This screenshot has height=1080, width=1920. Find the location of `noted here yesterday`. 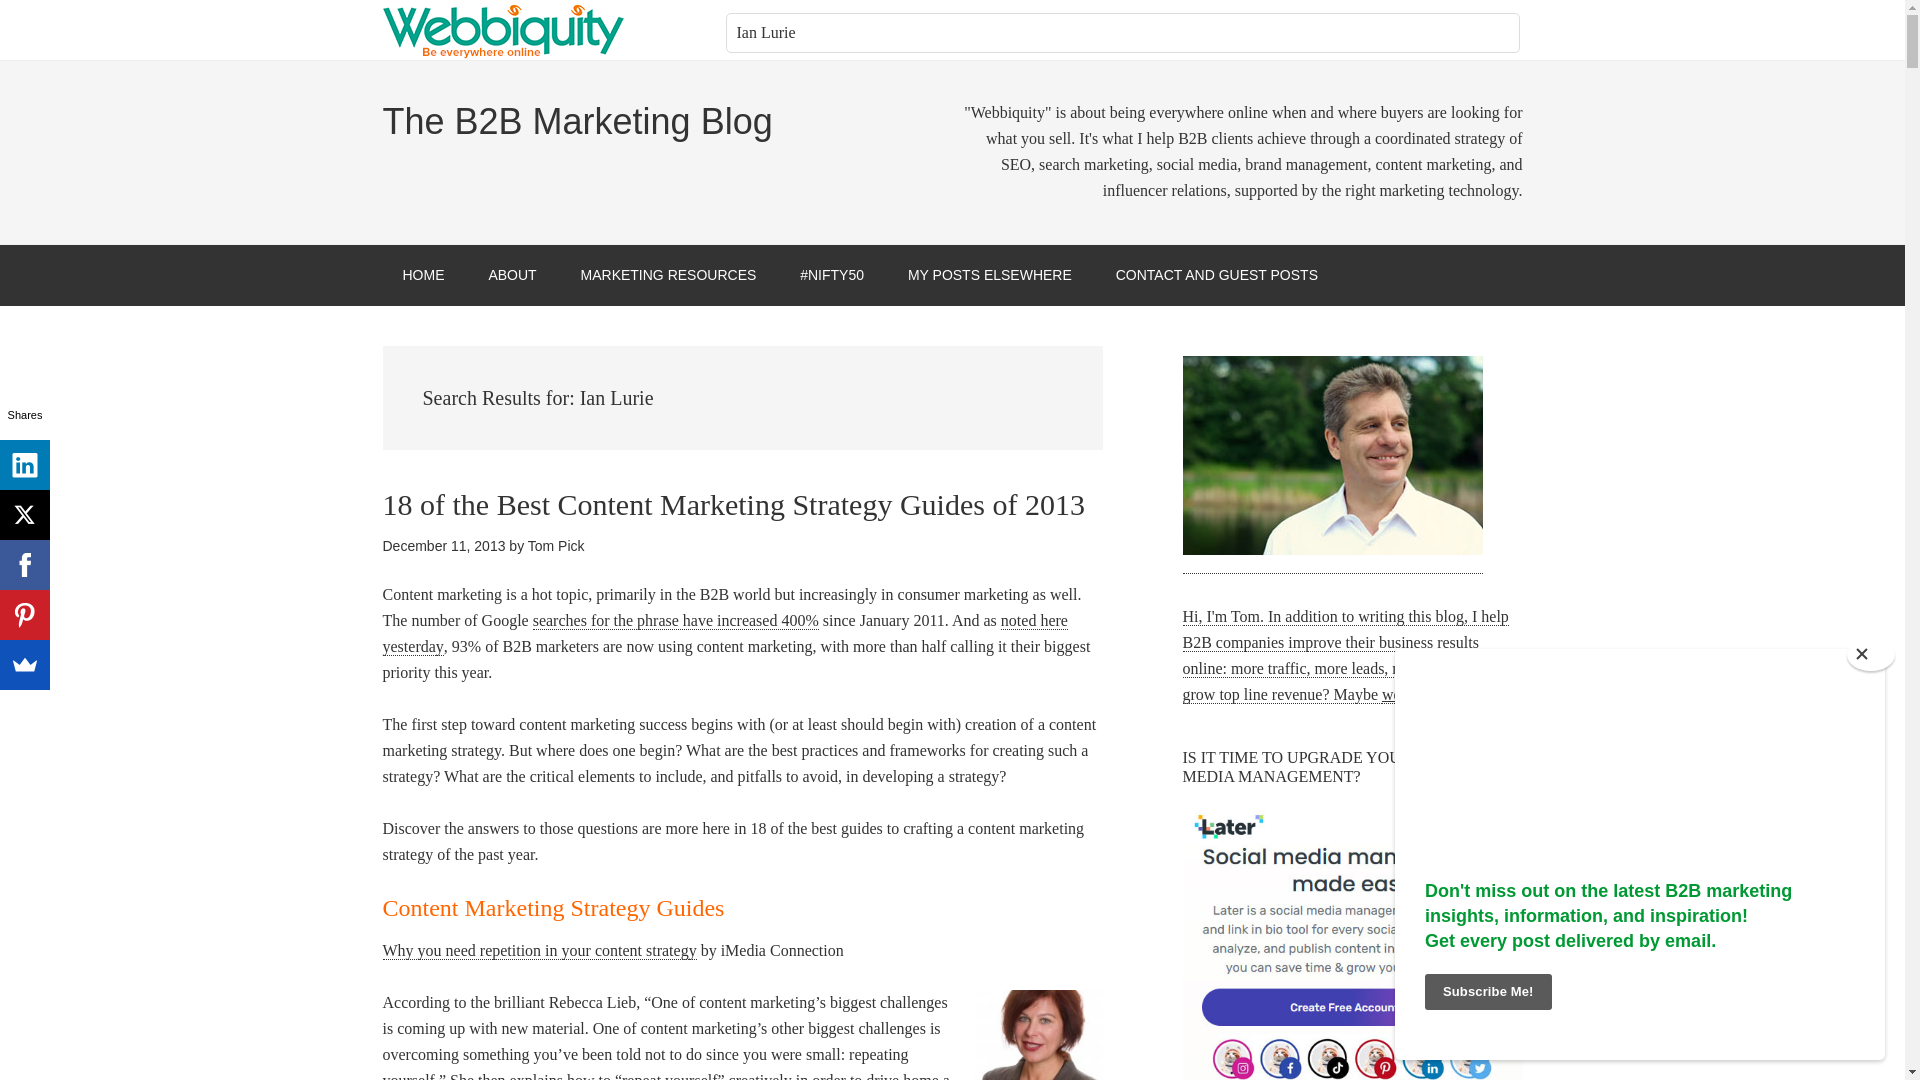

noted here yesterday is located at coordinates (724, 634).